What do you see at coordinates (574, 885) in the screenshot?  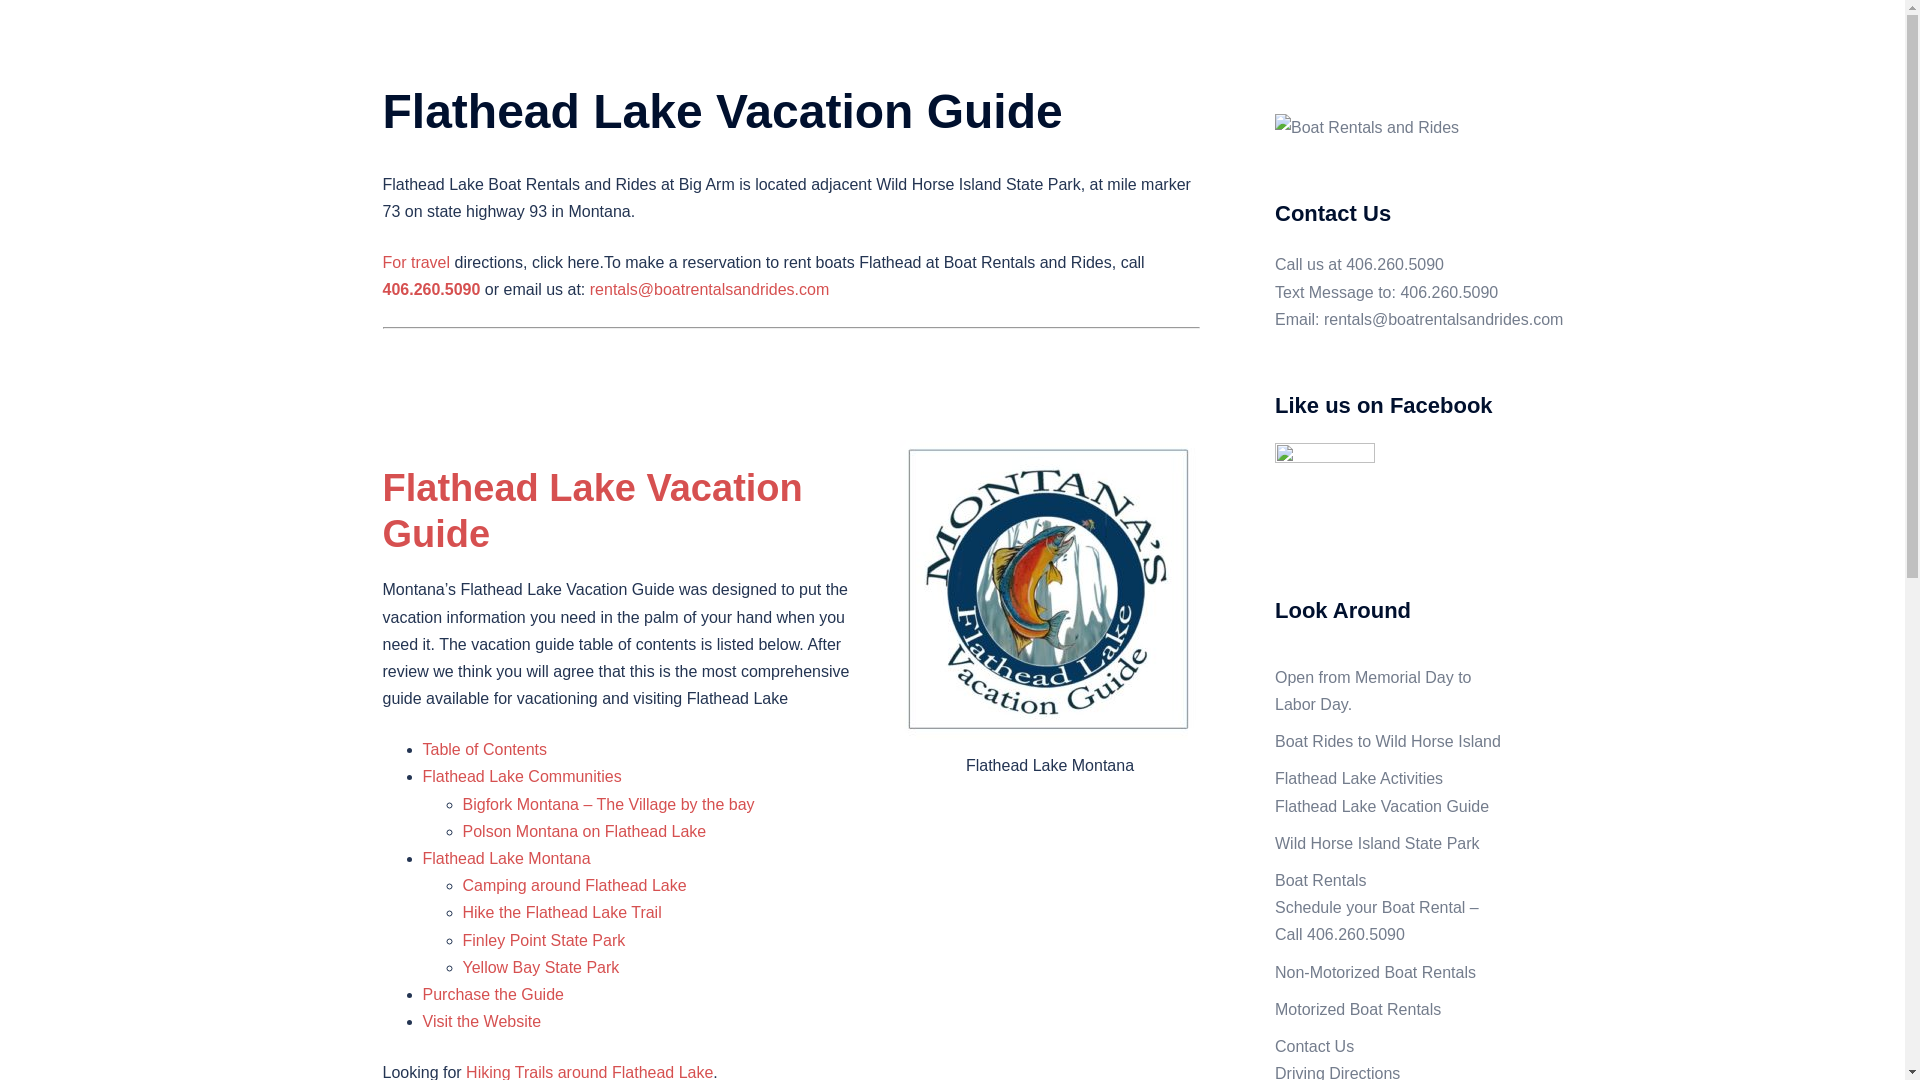 I see `Camping around Flathead Lake` at bounding box center [574, 885].